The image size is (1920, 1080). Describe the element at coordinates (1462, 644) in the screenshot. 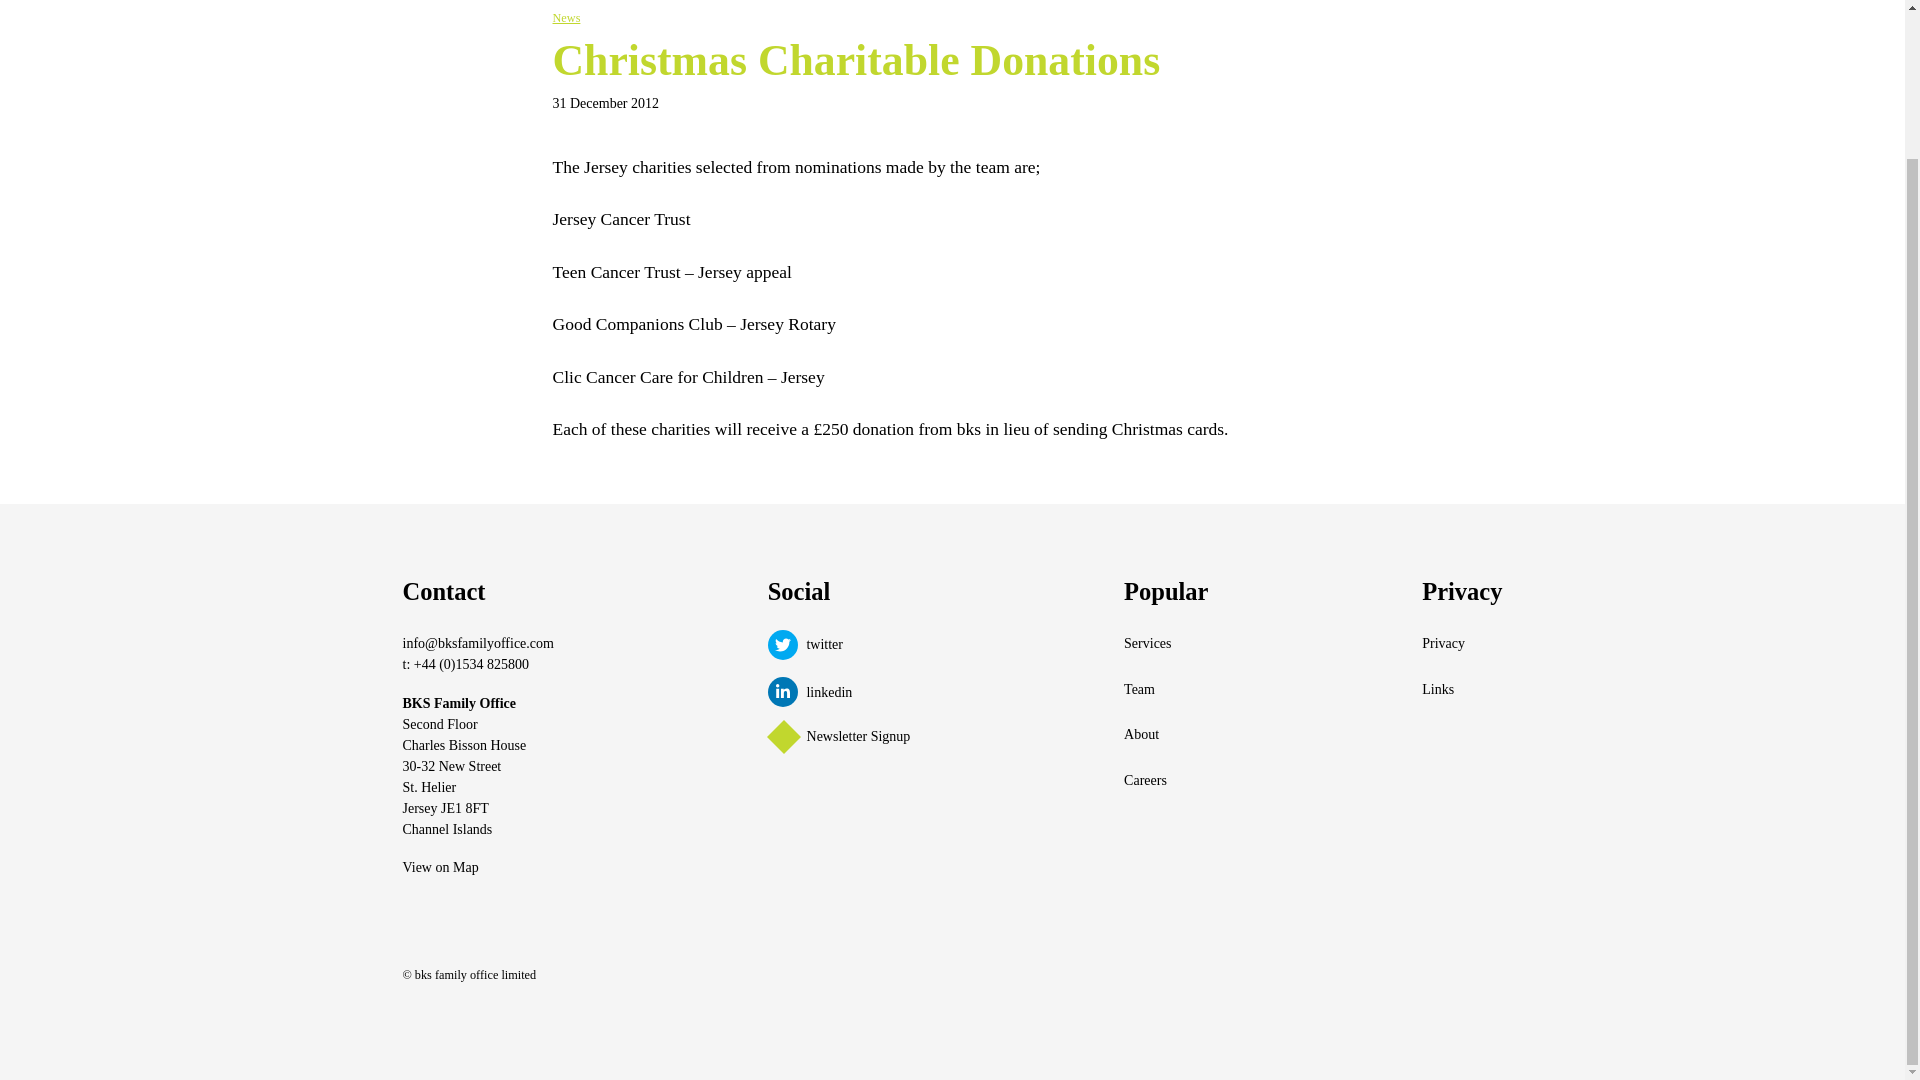

I see `Privacy` at that location.